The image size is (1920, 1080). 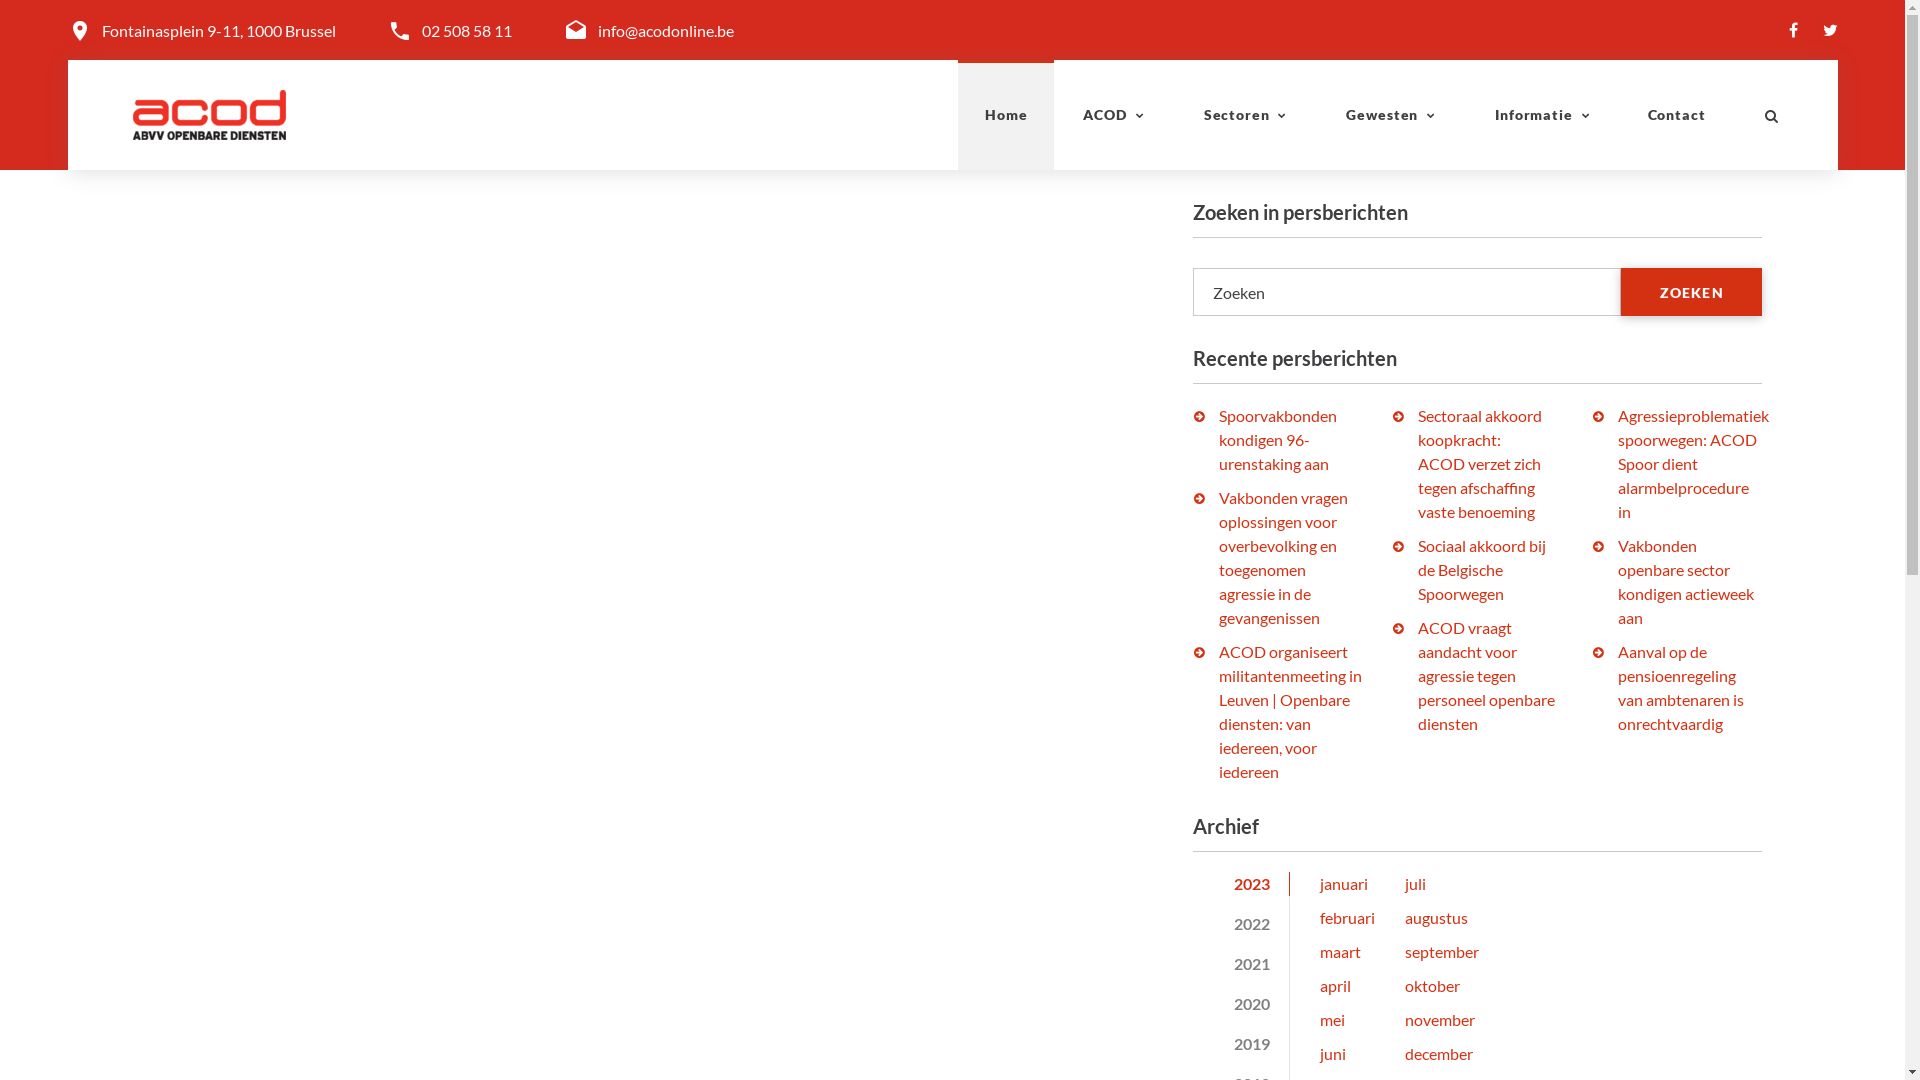 What do you see at coordinates (1677, 115) in the screenshot?
I see `Contact` at bounding box center [1677, 115].